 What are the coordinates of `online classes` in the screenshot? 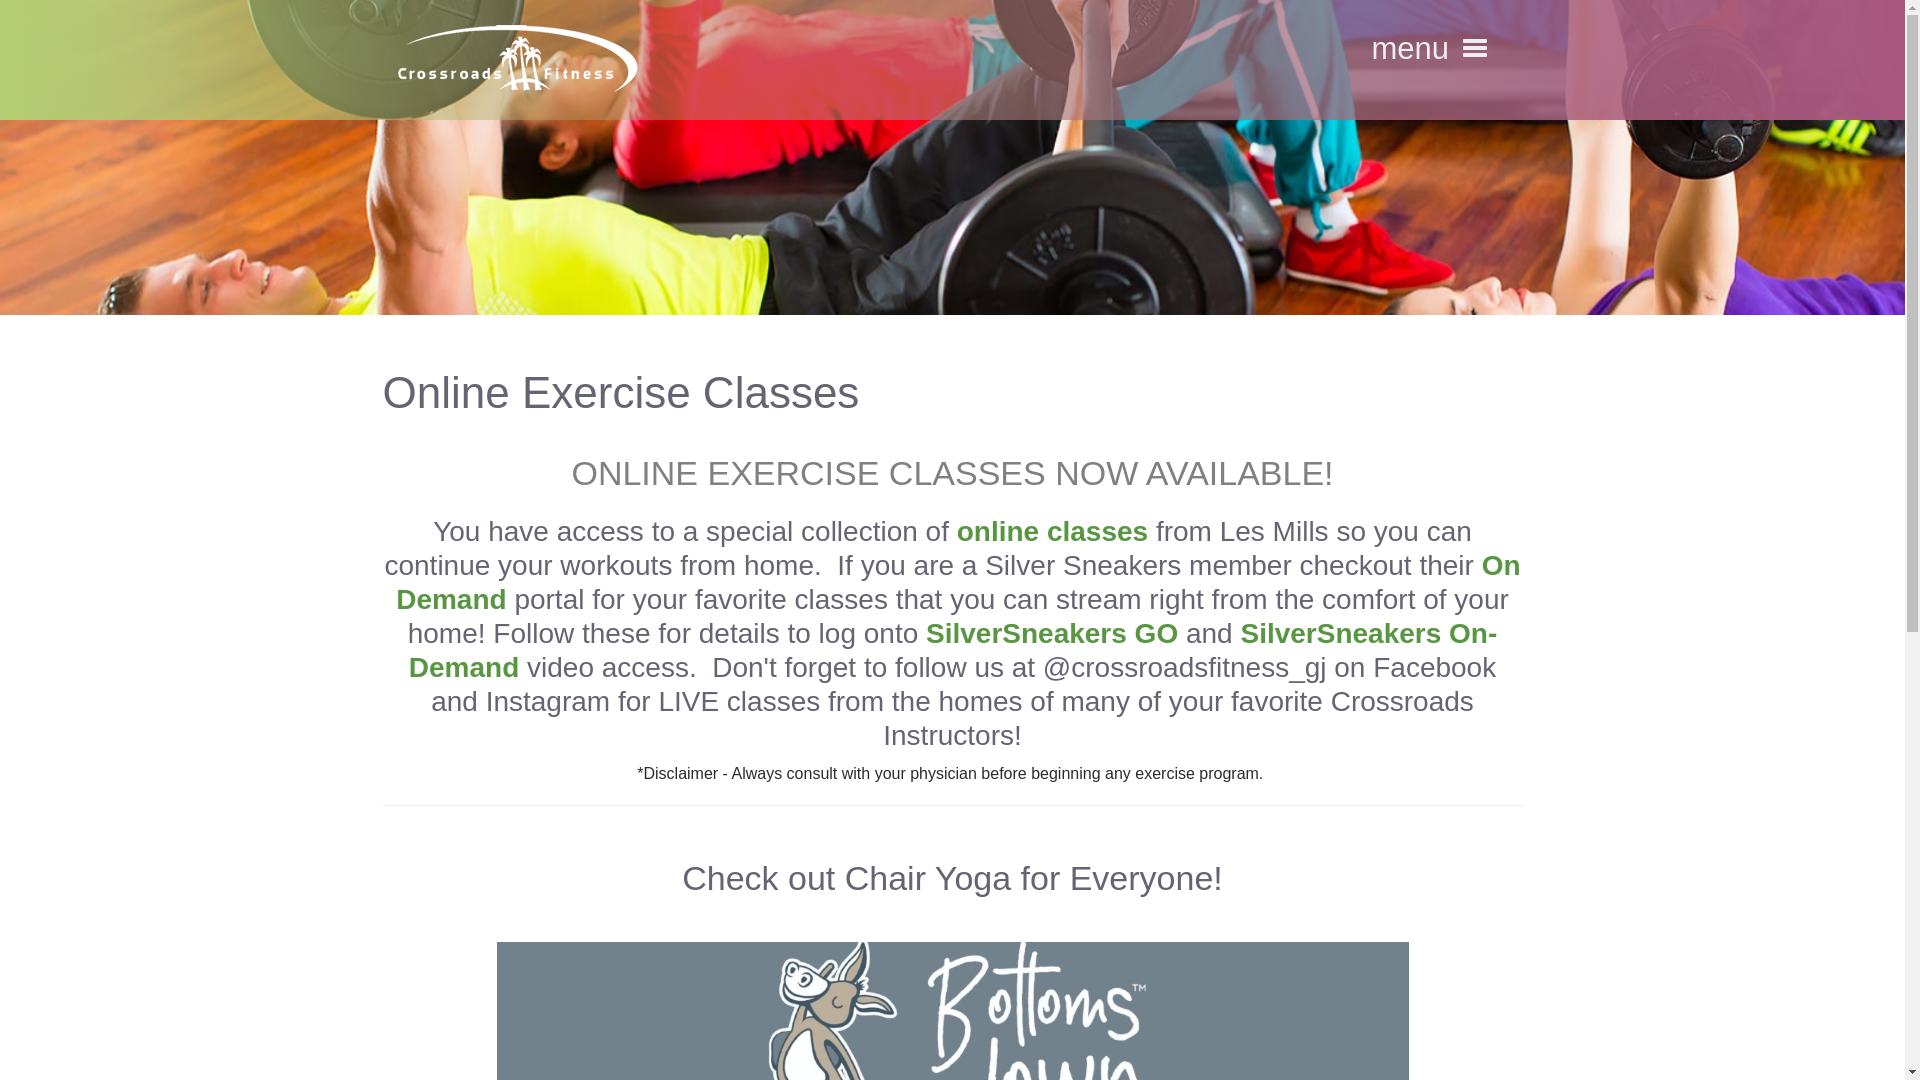 It's located at (1052, 531).